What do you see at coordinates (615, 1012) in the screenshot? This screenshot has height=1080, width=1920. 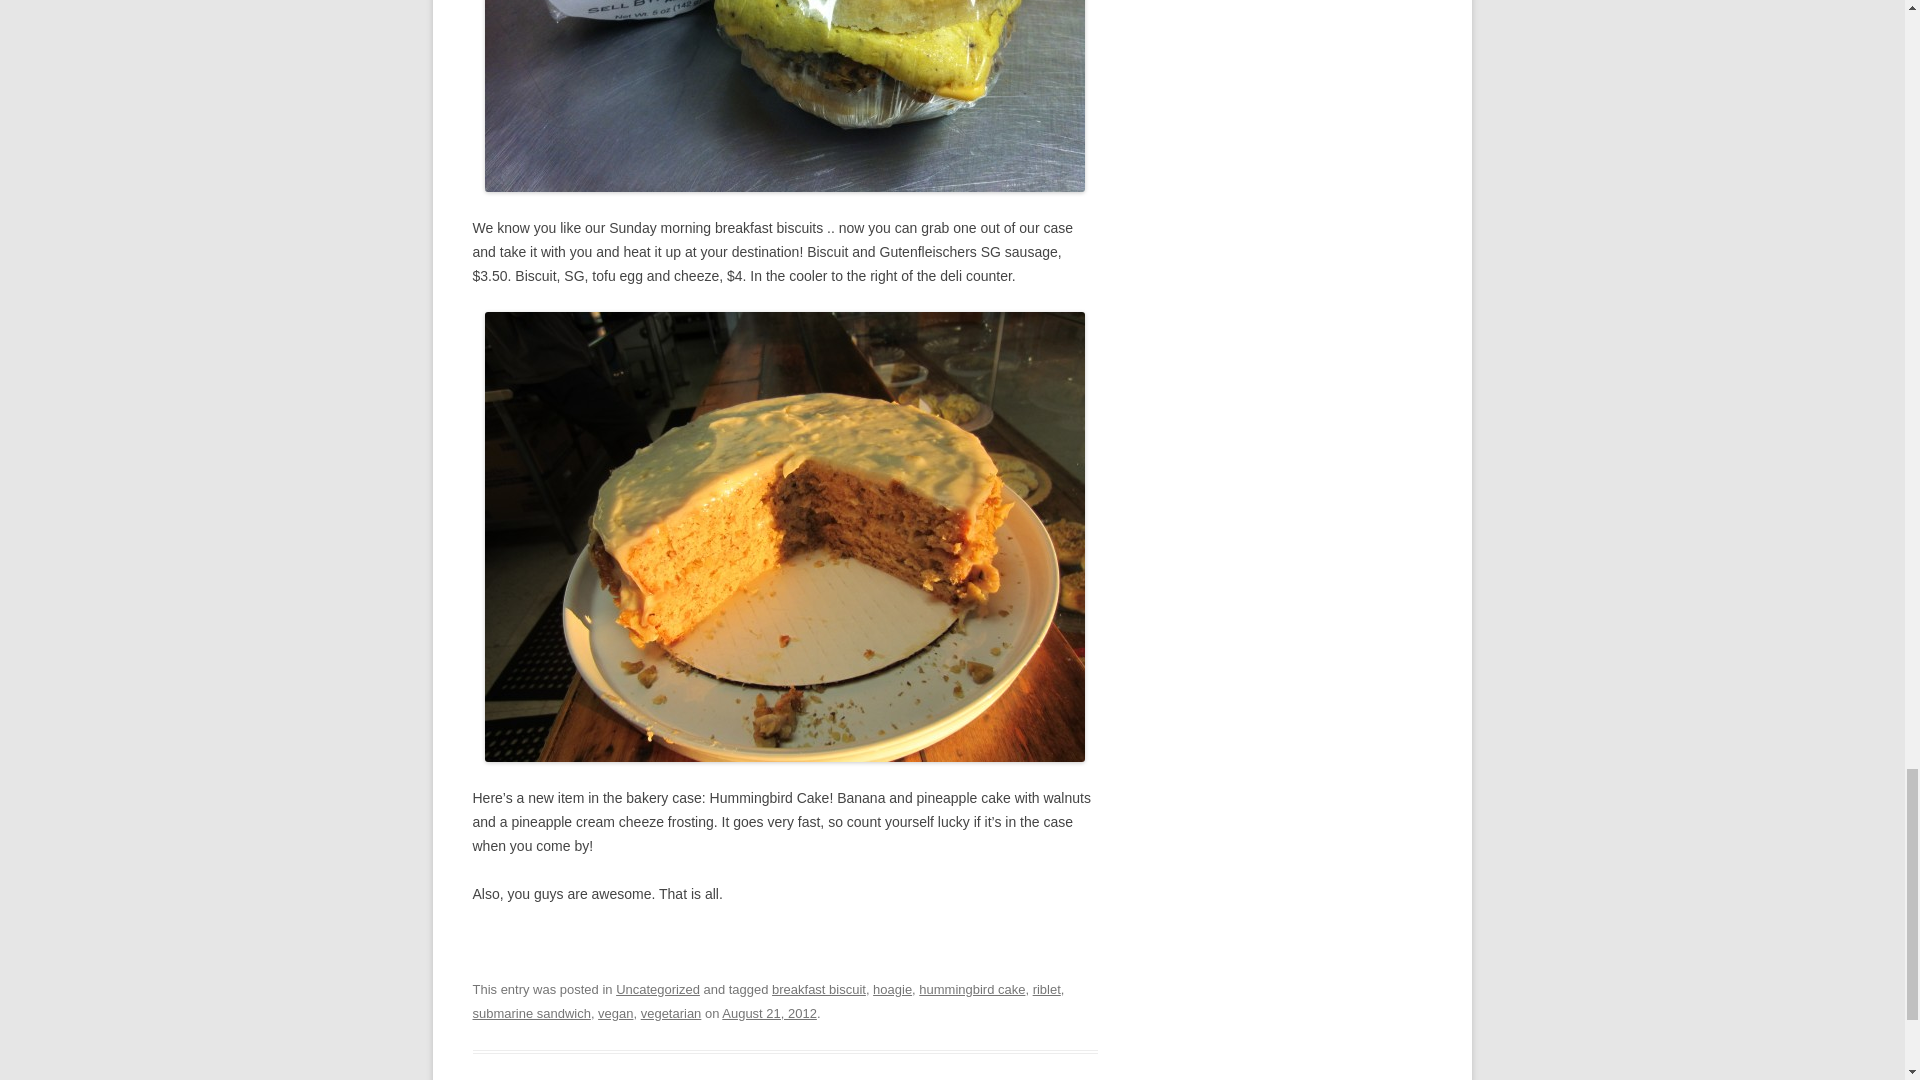 I see `vegan` at bounding box center [615, 1012].